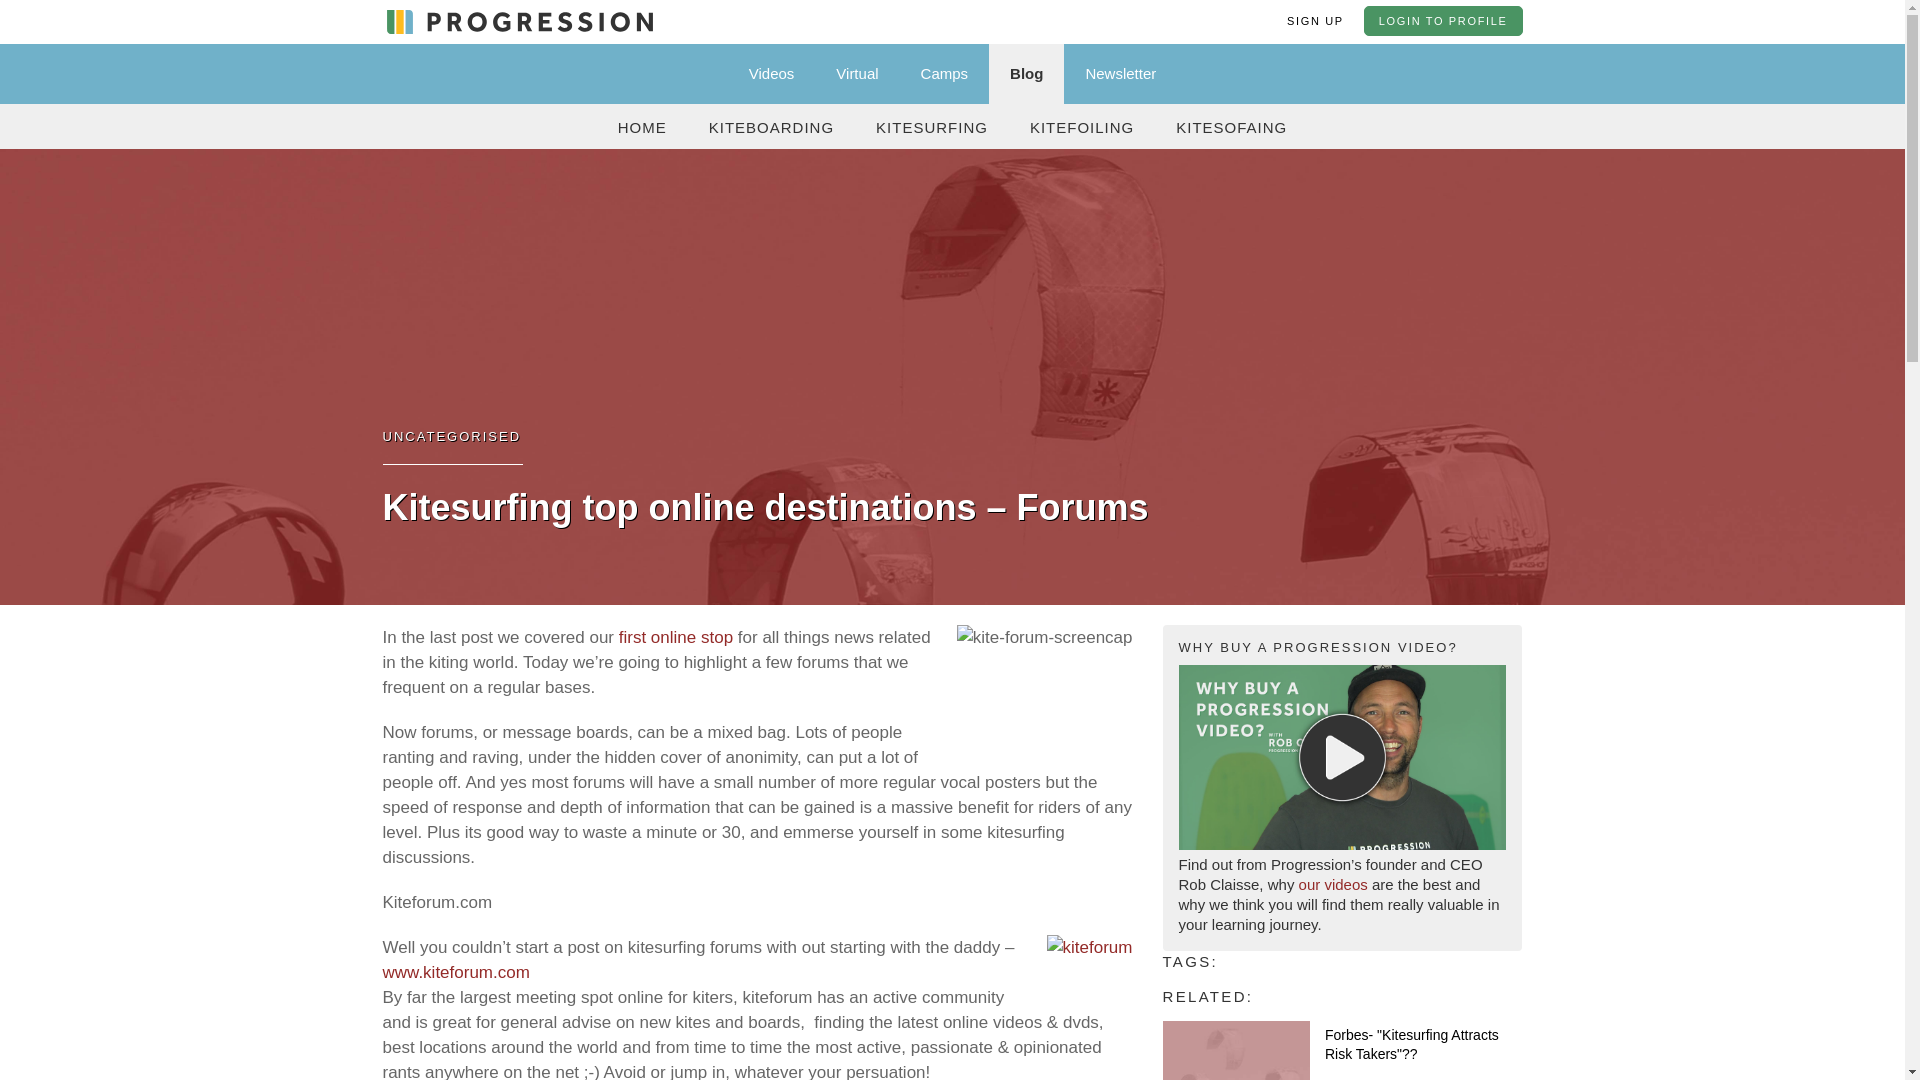  Describe the element at coordinates (1412, 1044) in the screenshot. I see `Forbes- "Kitesurfing Attracts Risk Takers"??` at that location.